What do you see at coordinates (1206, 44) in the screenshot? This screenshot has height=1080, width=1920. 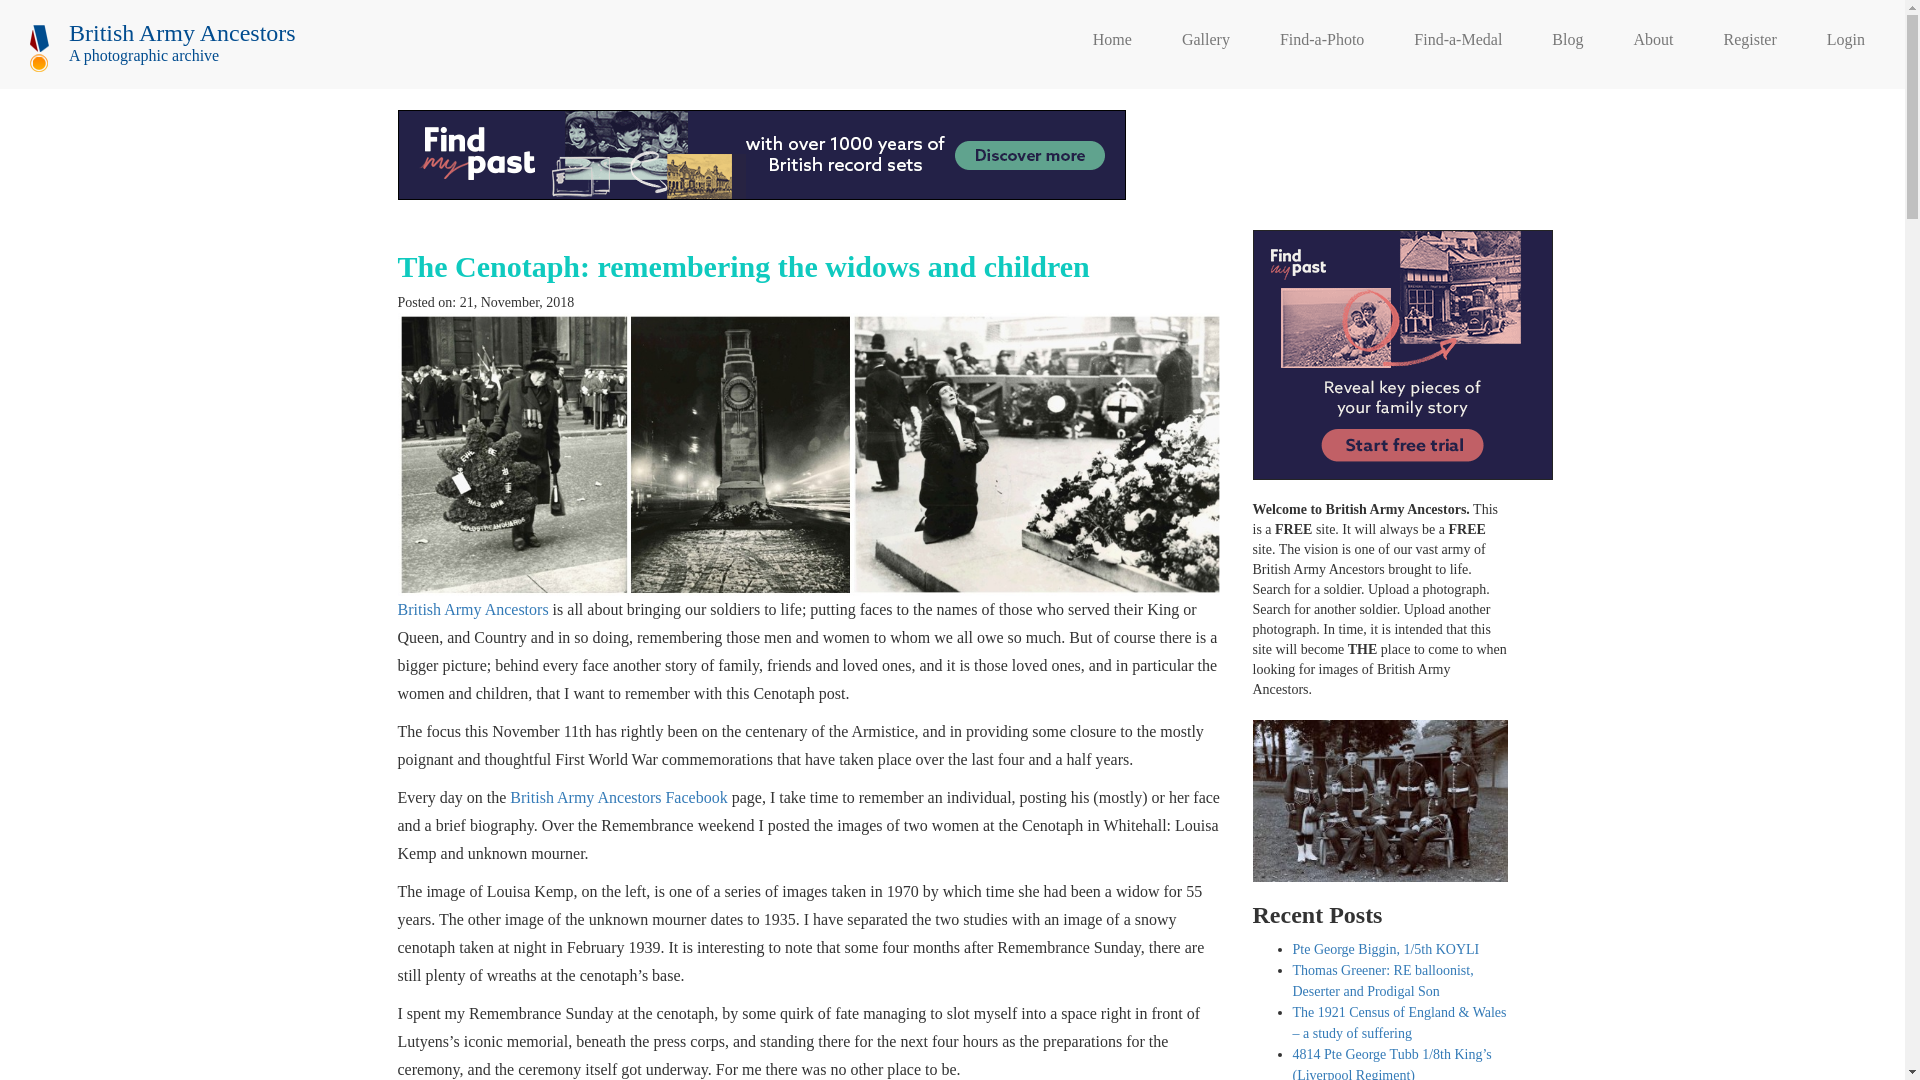 I see `Gallery` at bounding box center [1206, 44].